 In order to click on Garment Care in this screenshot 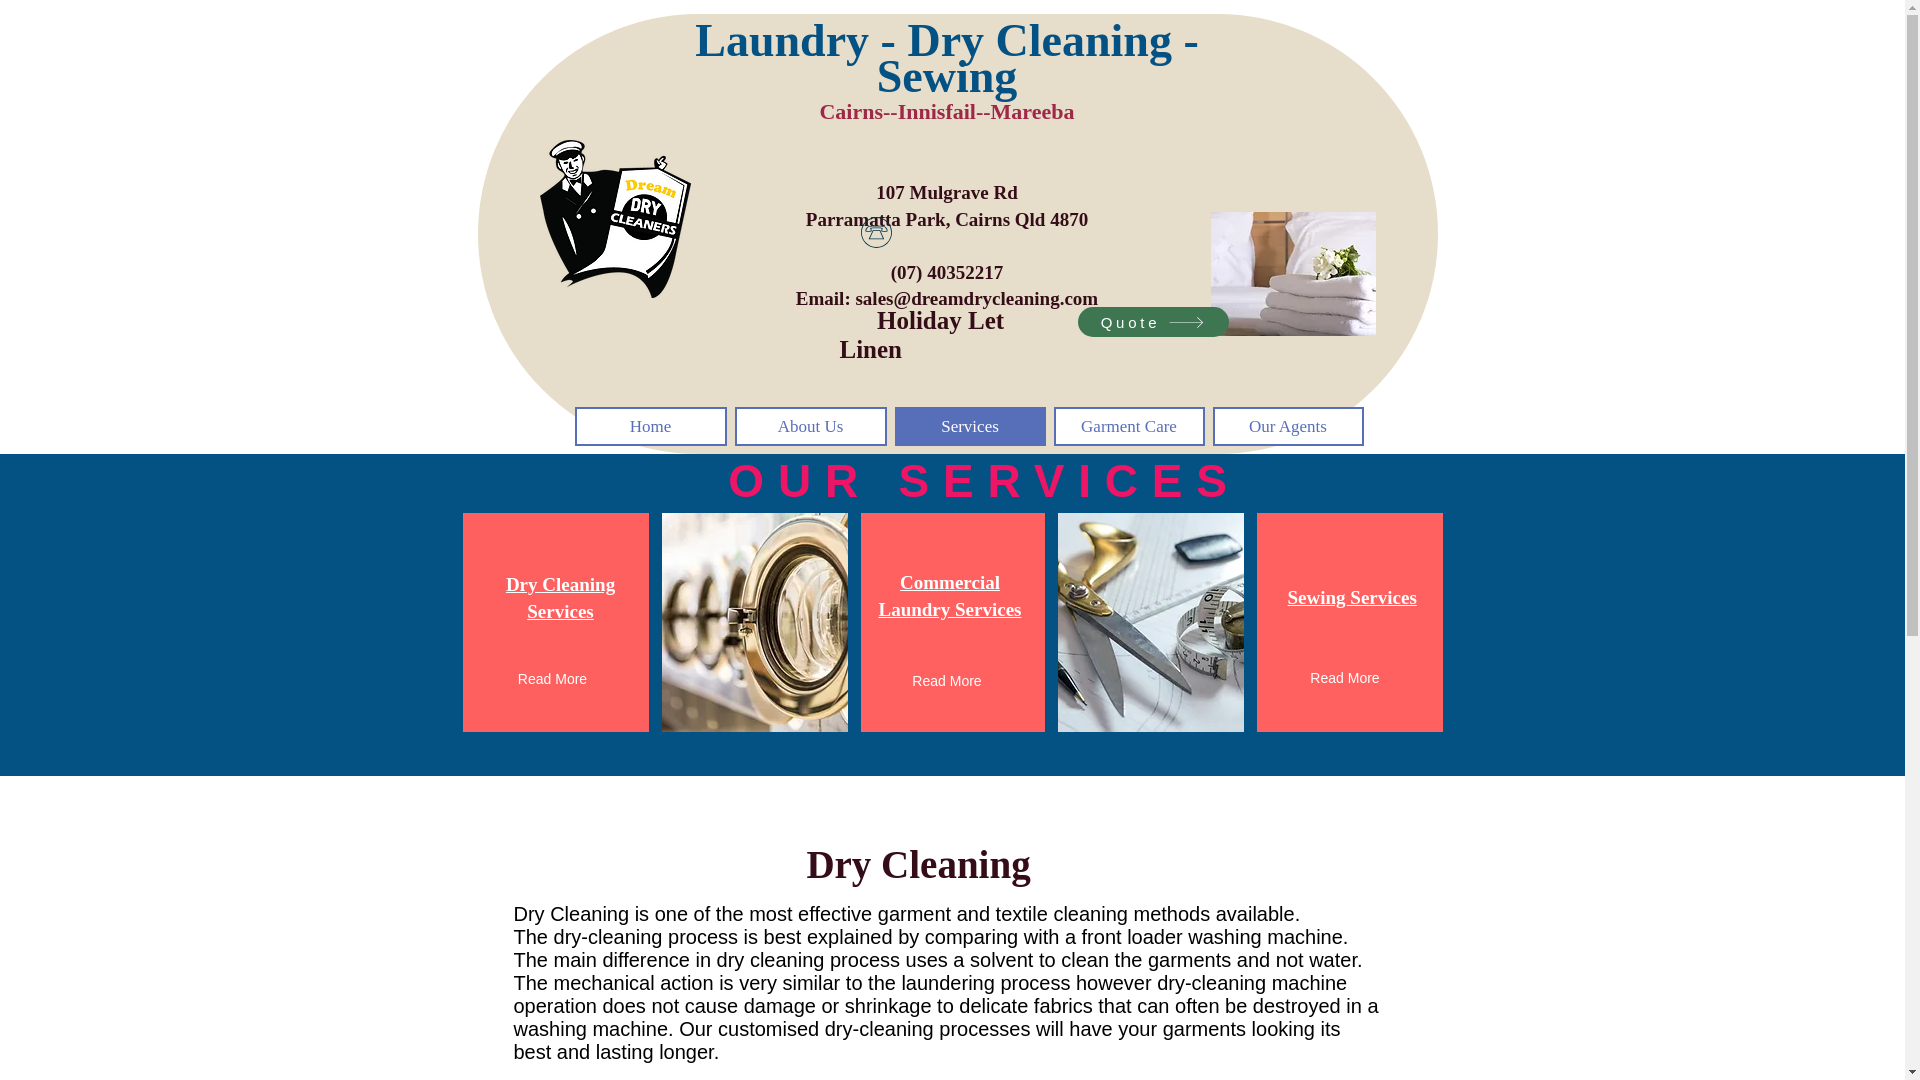, I will do `click(1344, 679)`.